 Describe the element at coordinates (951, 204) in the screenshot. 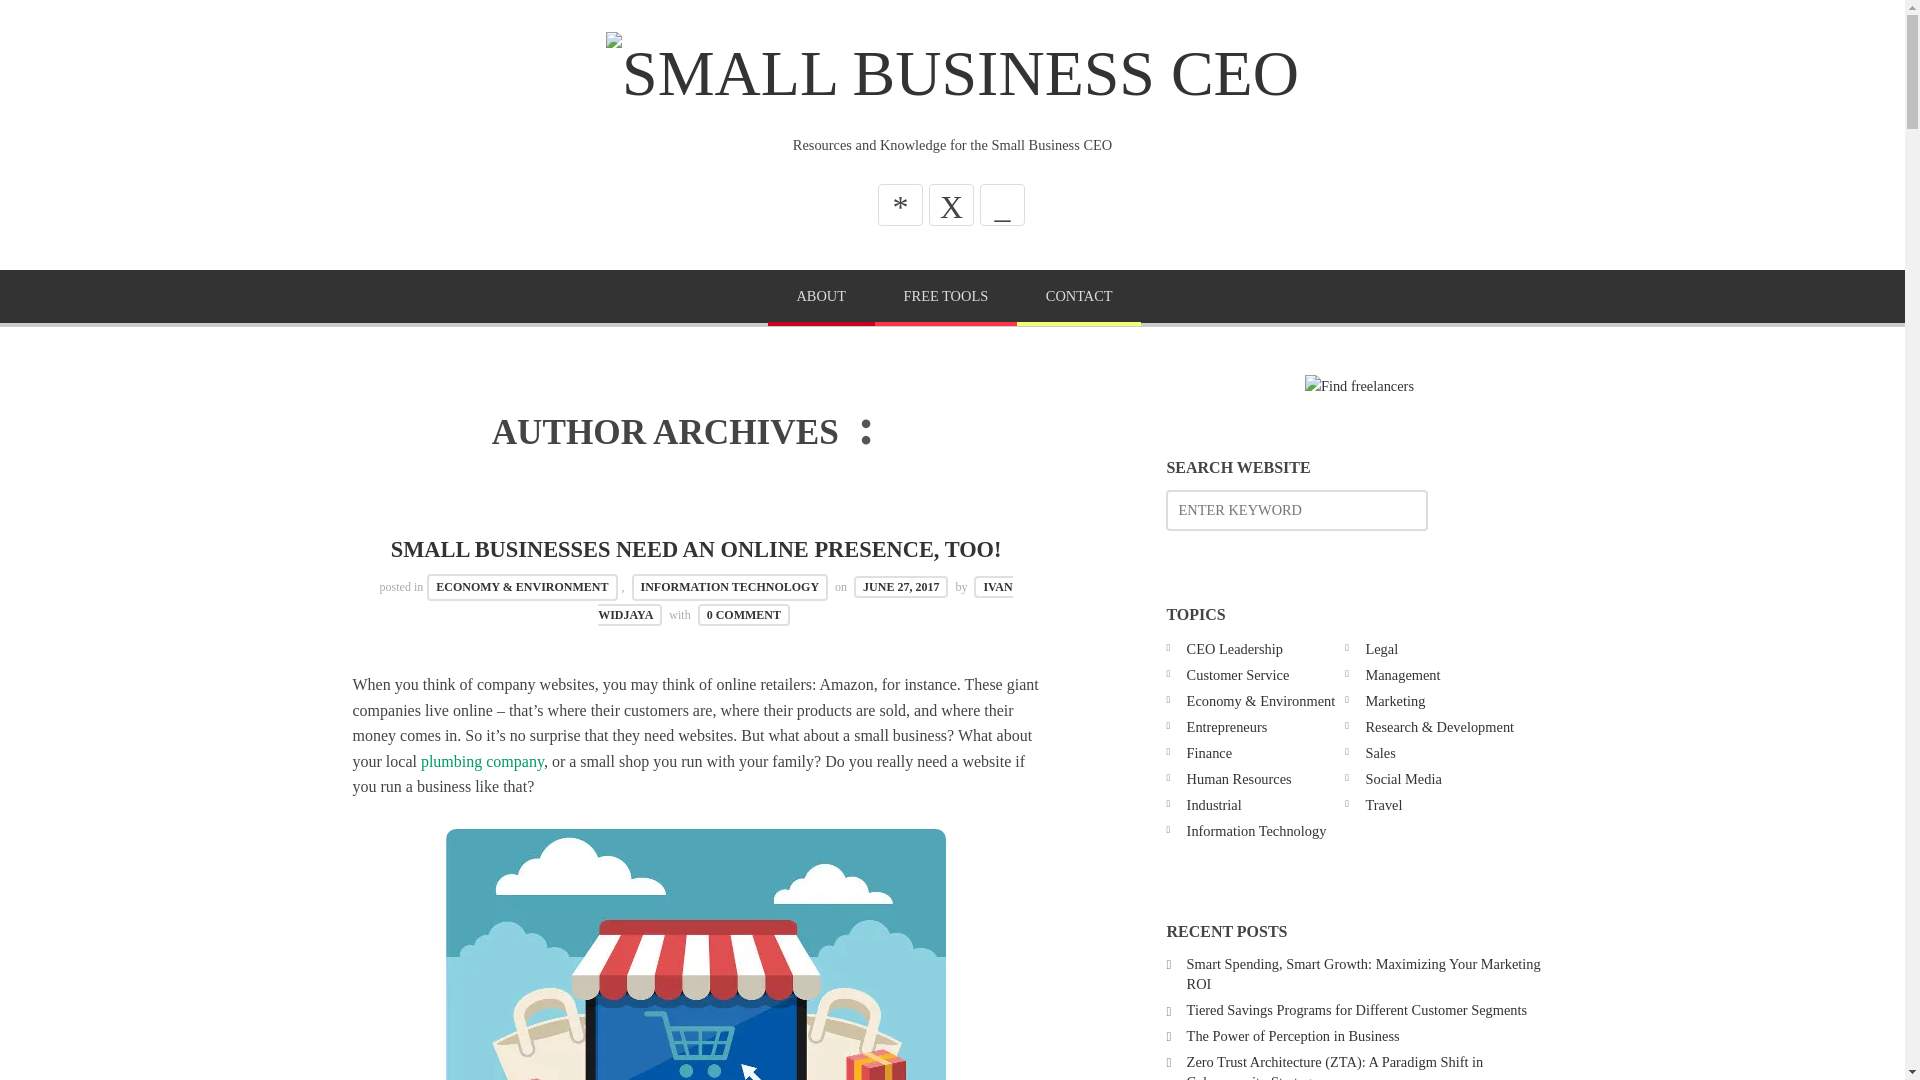

I see `X` at that location.